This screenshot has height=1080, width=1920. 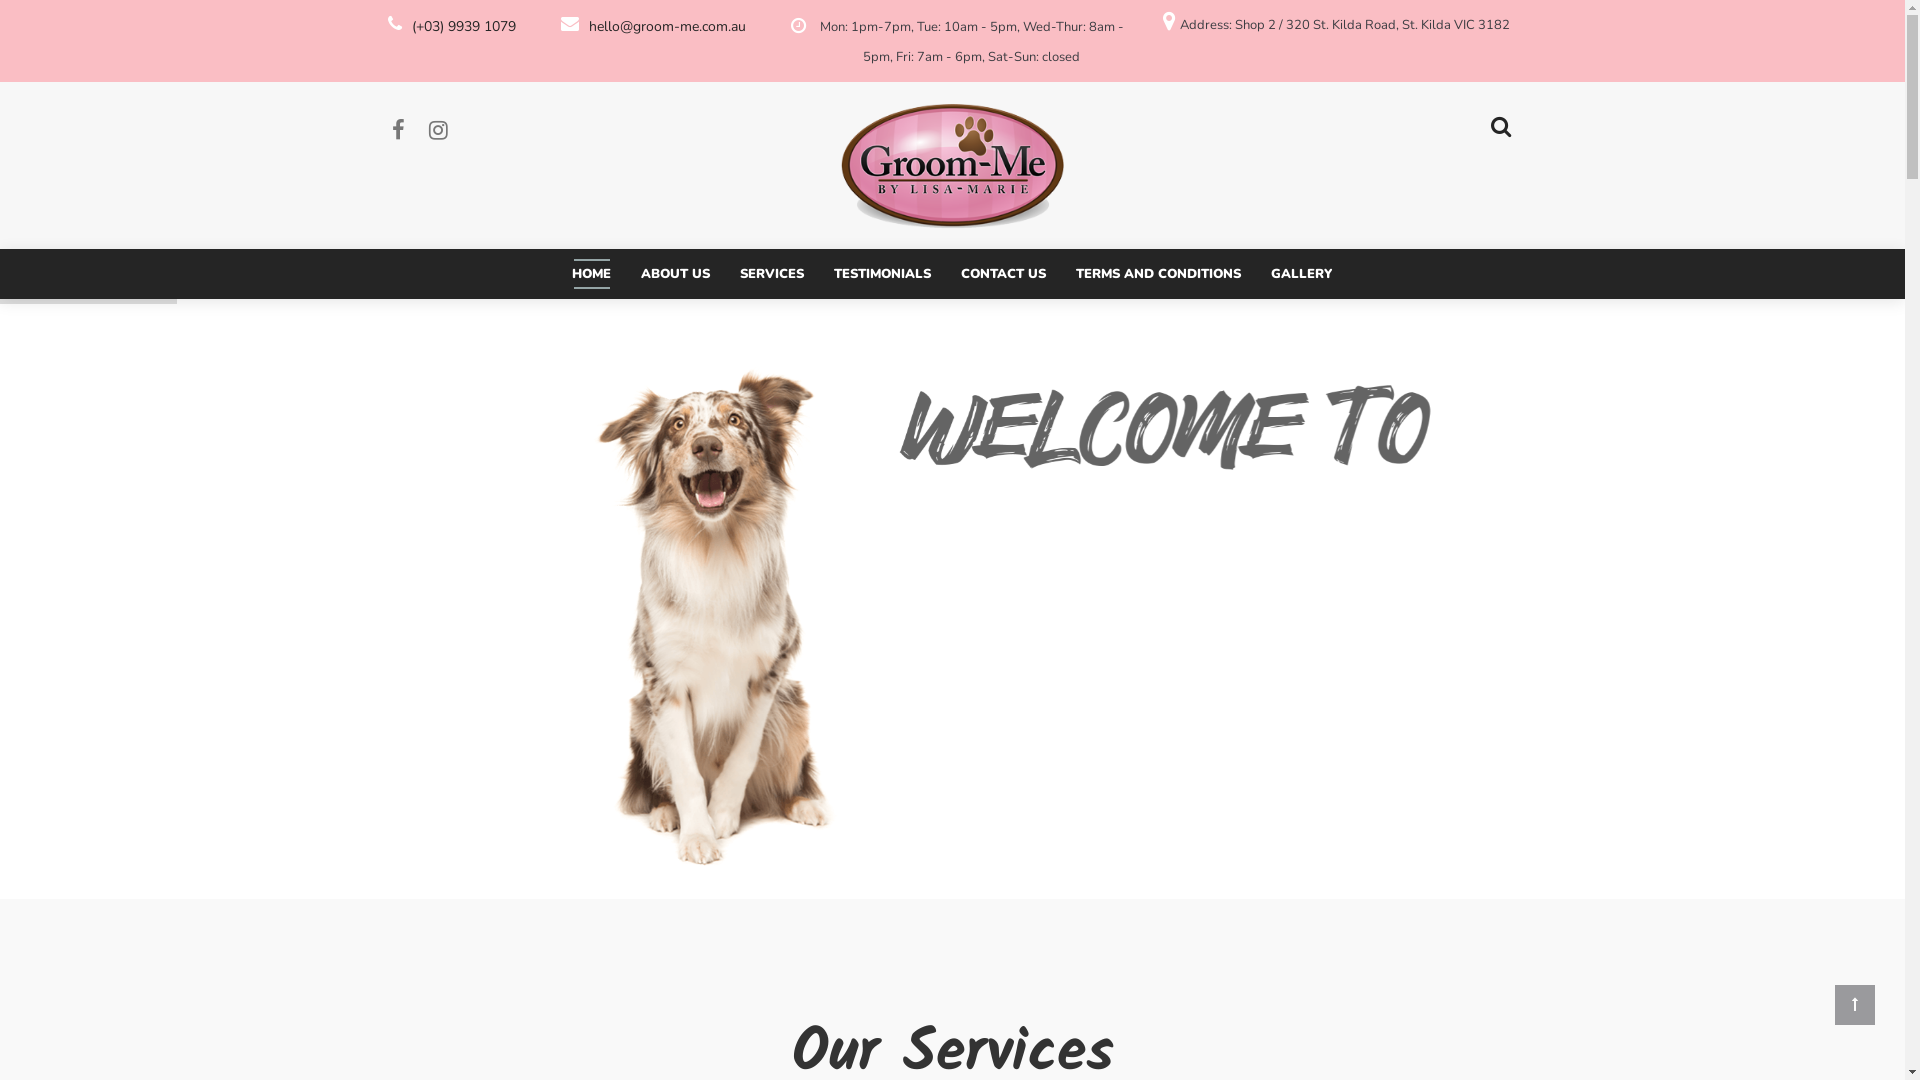 I want to click on SERVICES, so click(x=772, y=274).